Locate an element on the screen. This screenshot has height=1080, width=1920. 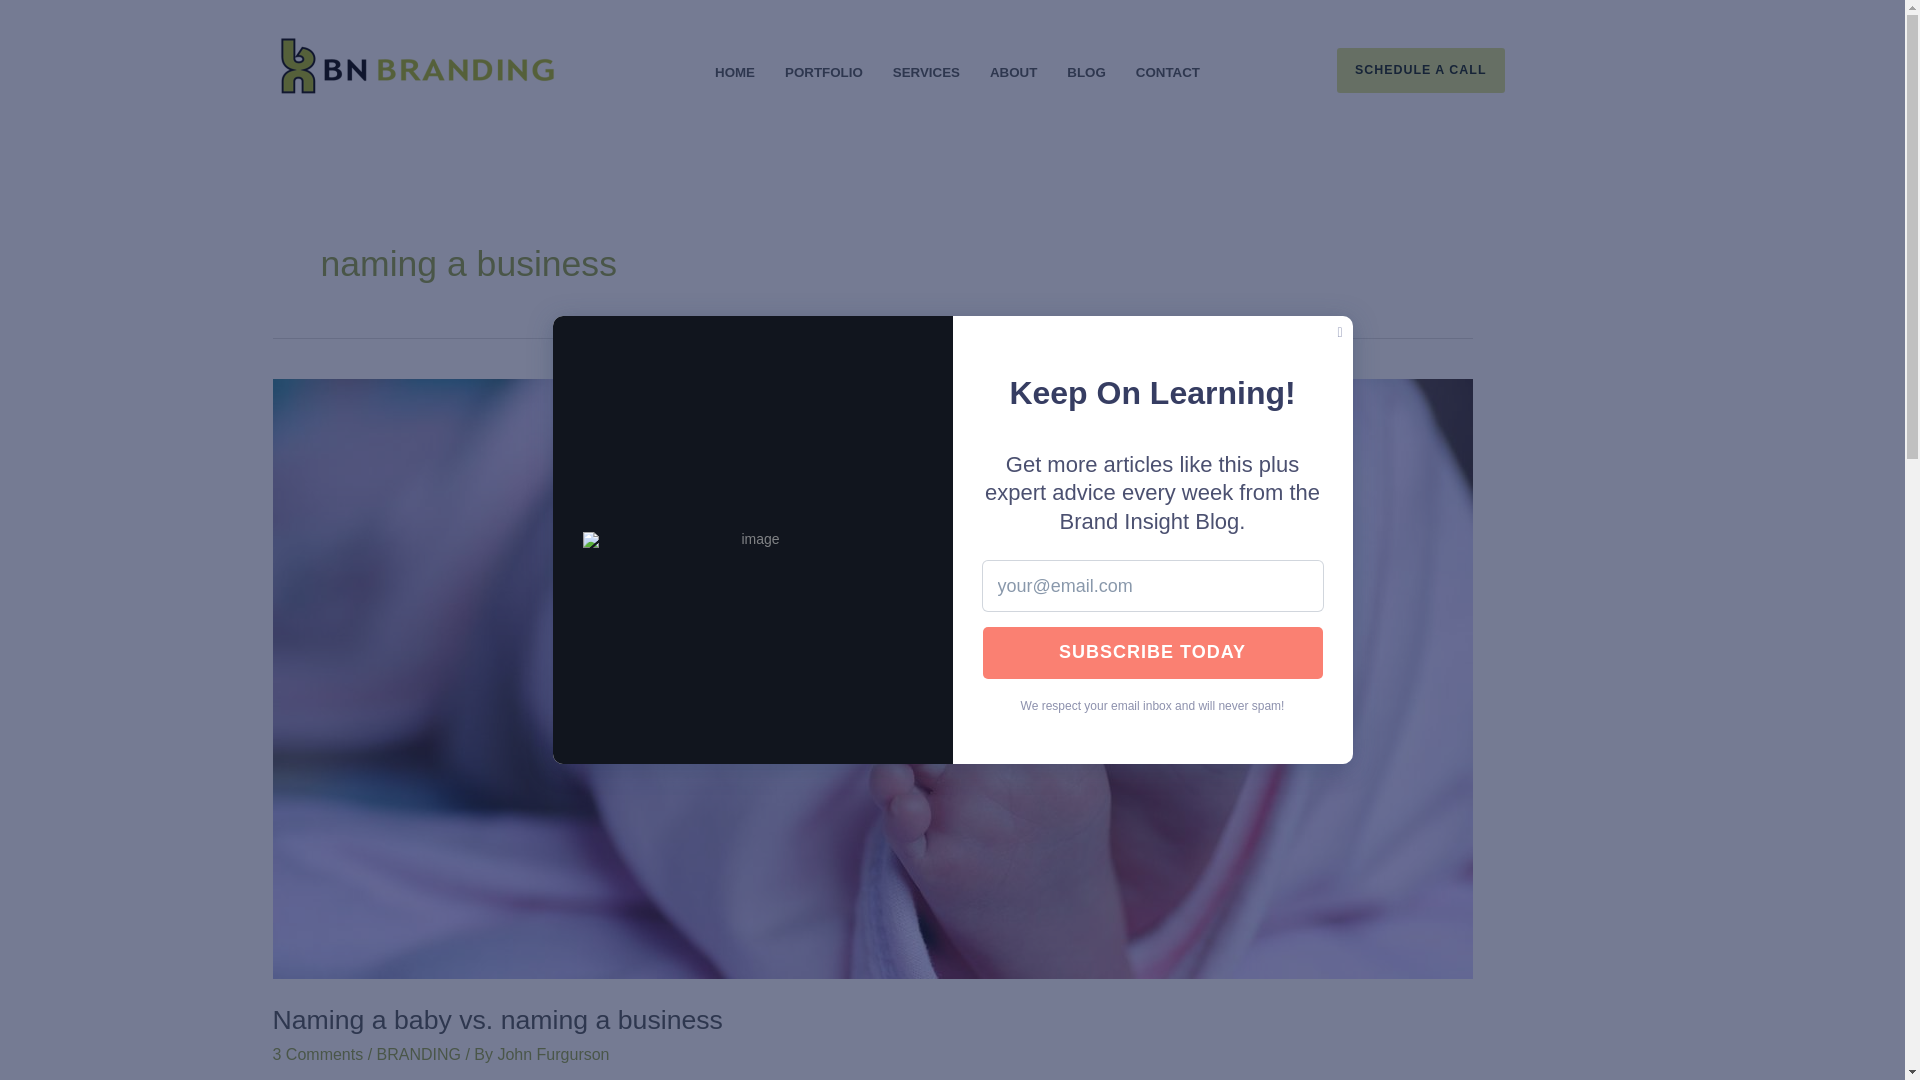
John Furgurson is located at coordinates (552, 1054).